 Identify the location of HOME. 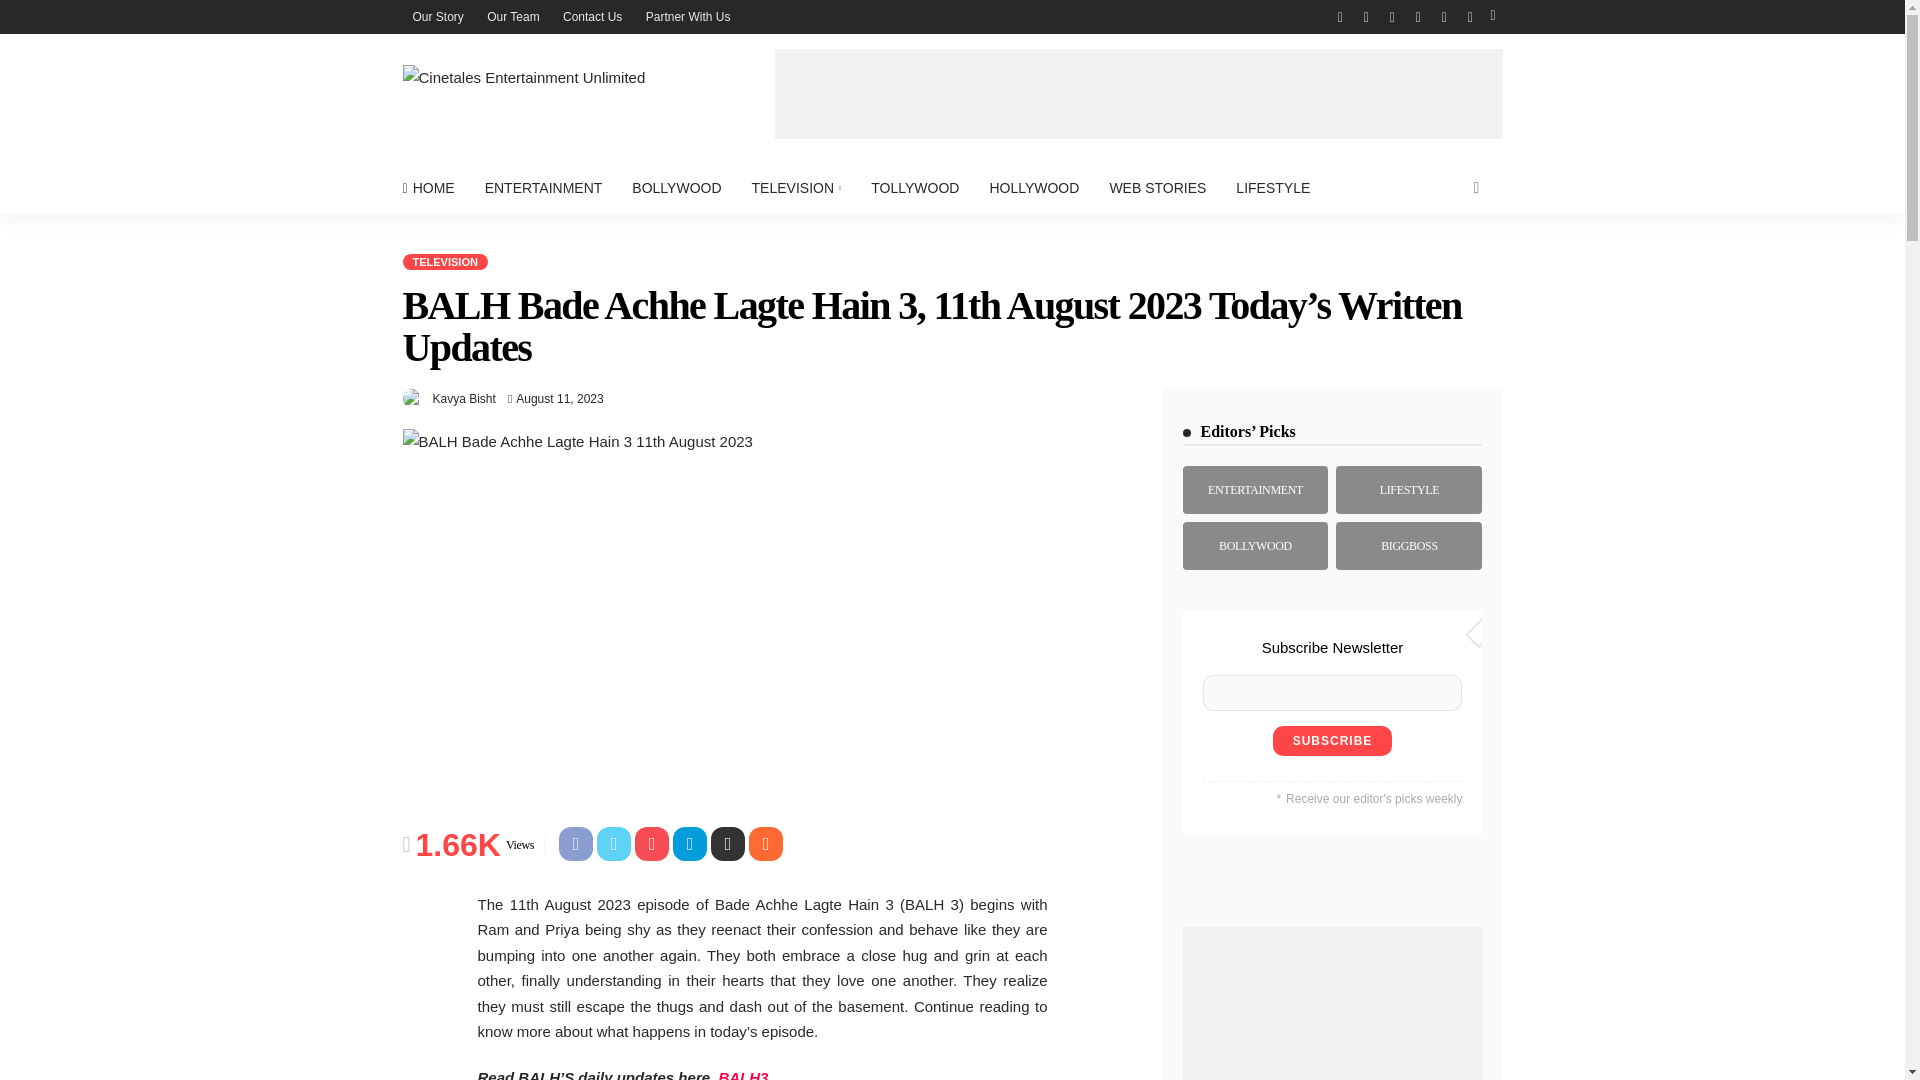
(434, 188).